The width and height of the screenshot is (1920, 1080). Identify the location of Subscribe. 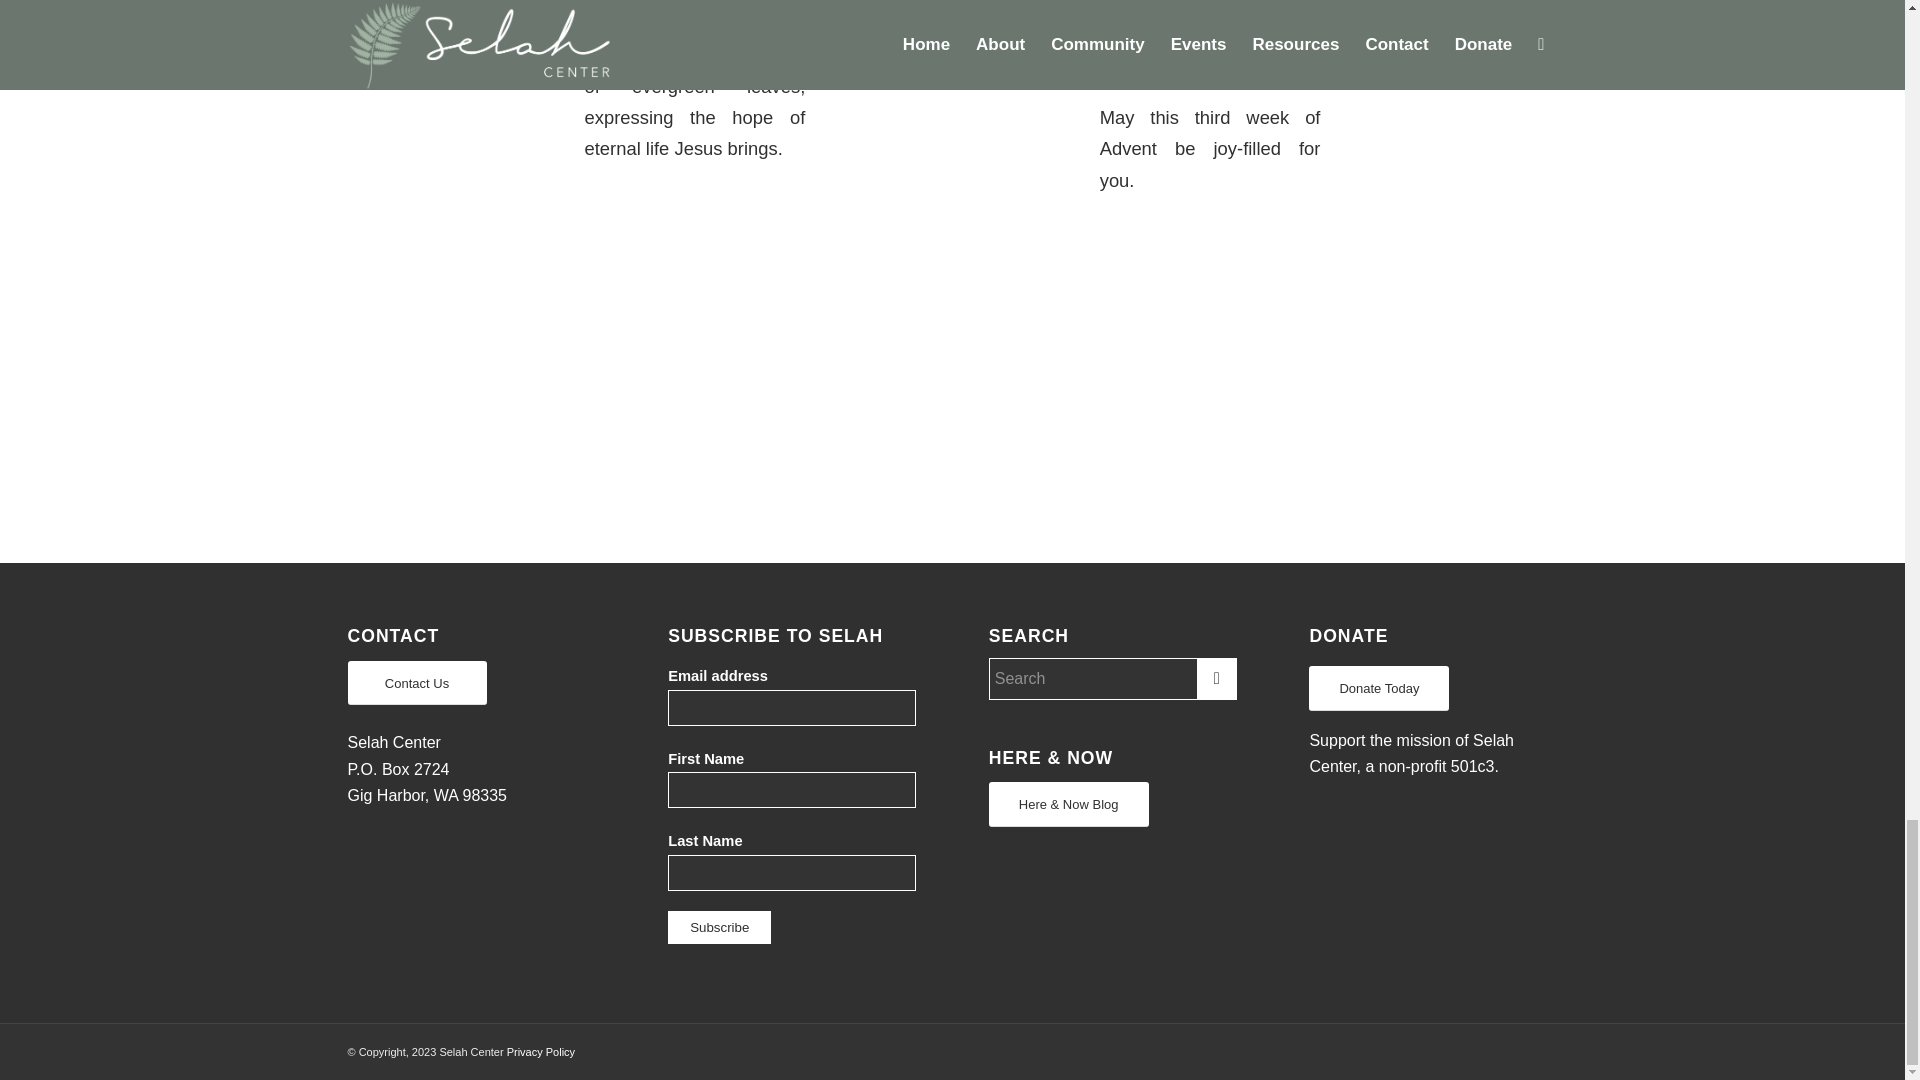
(720, 927).